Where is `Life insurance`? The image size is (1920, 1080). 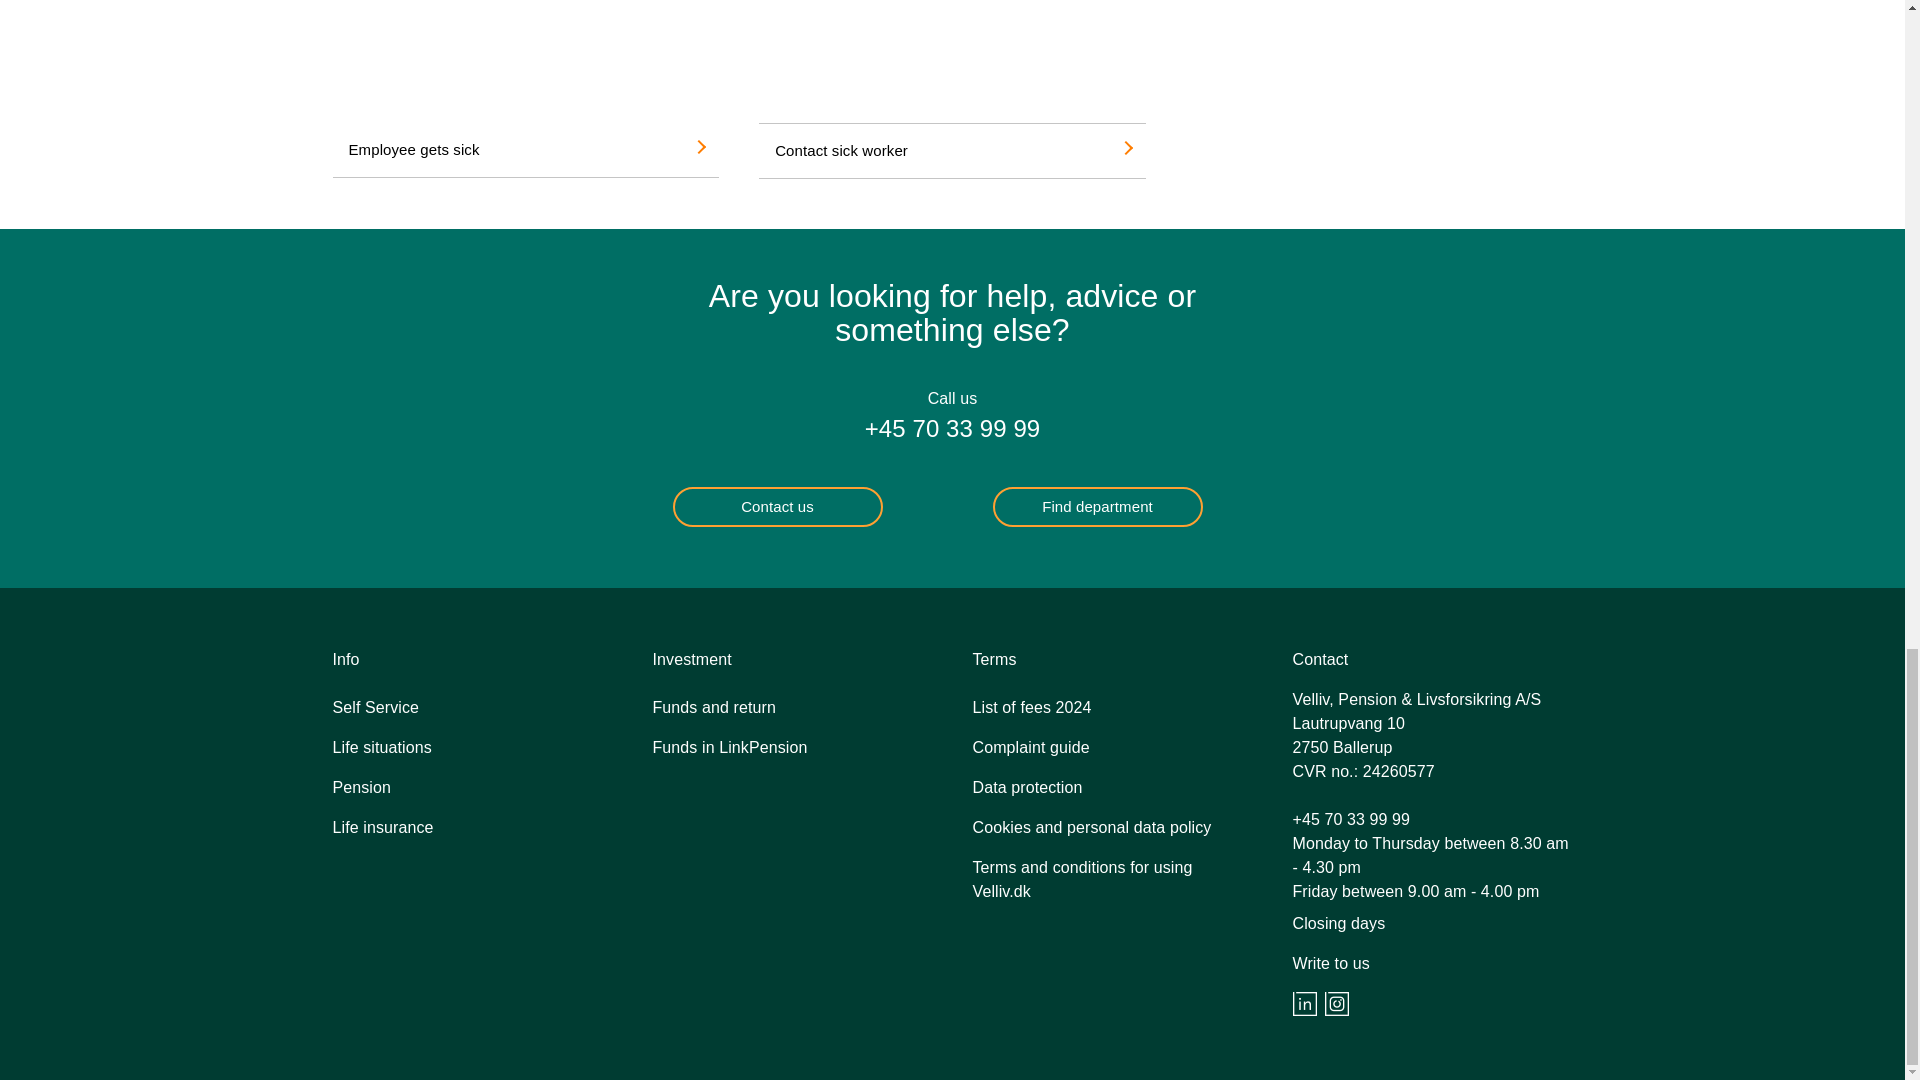 Life insurance is located at coordinates (382, 826).